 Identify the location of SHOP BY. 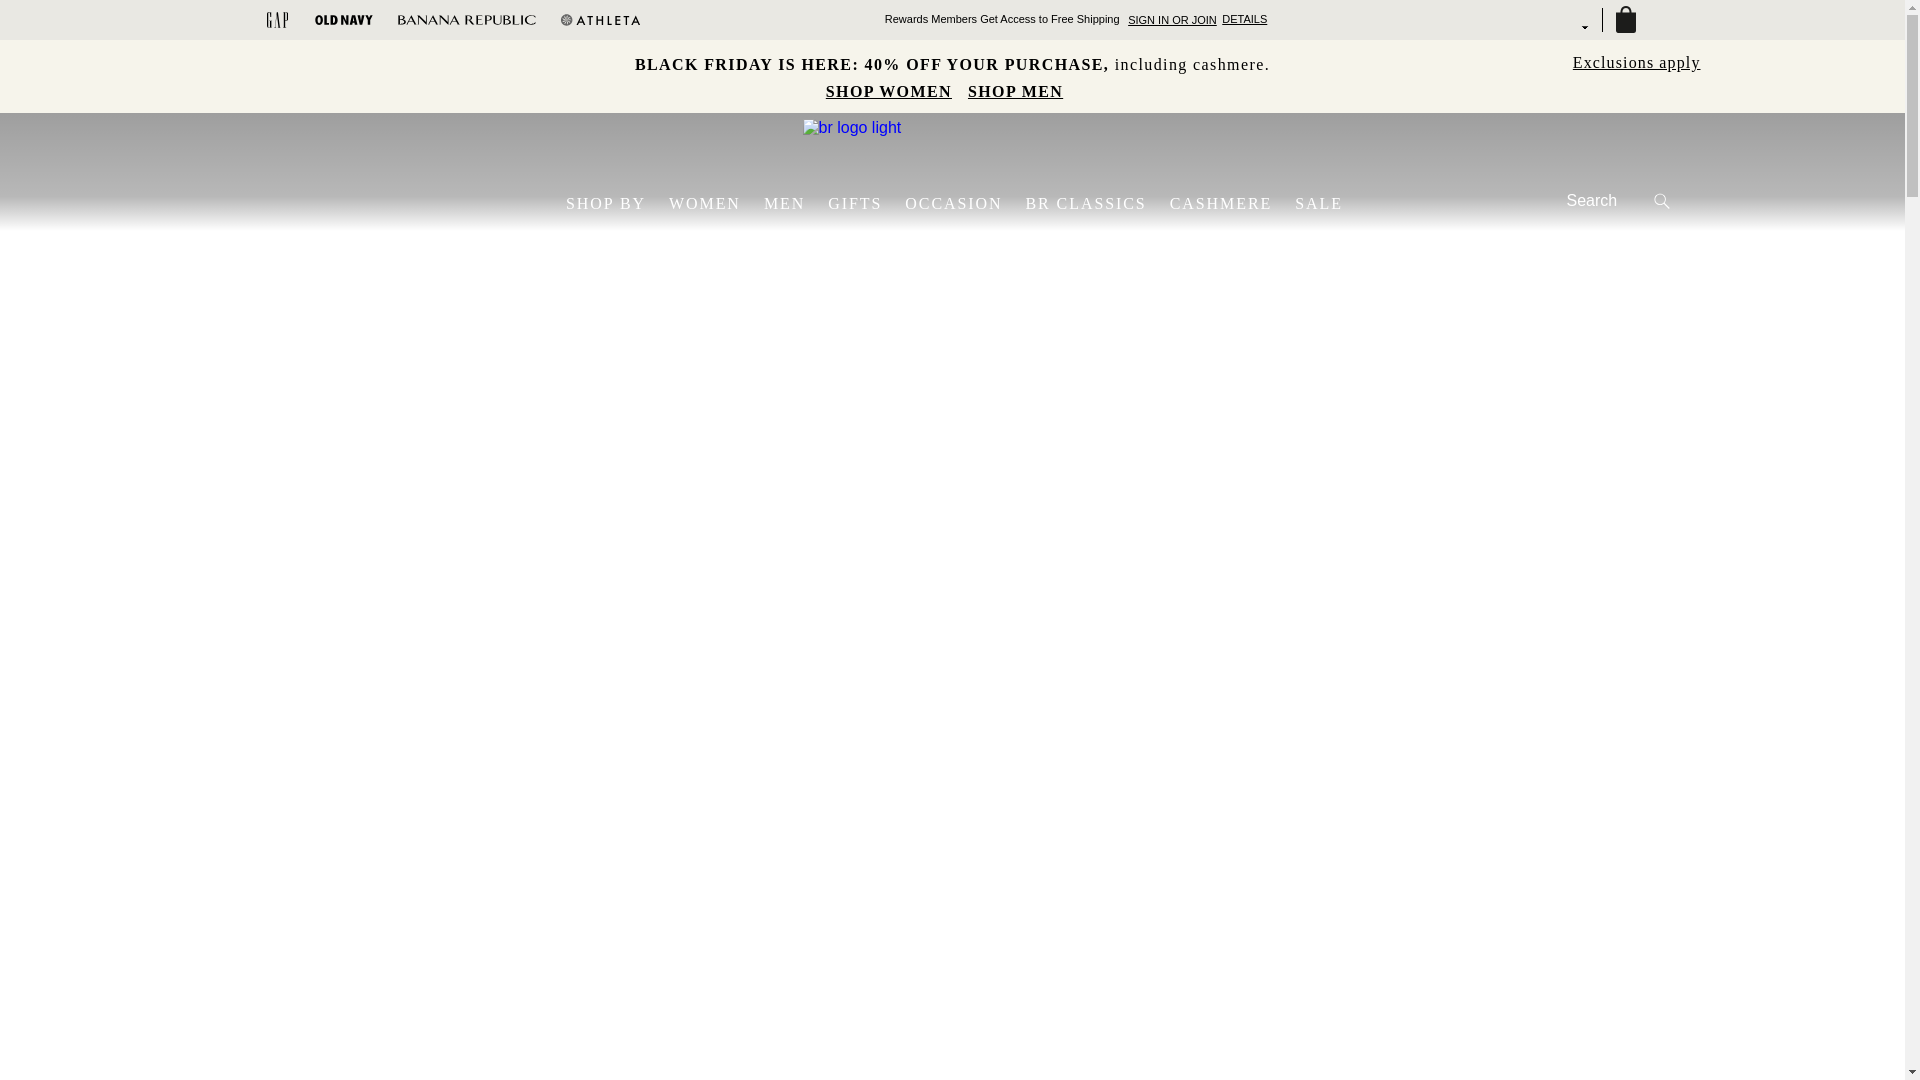
(606, 204).